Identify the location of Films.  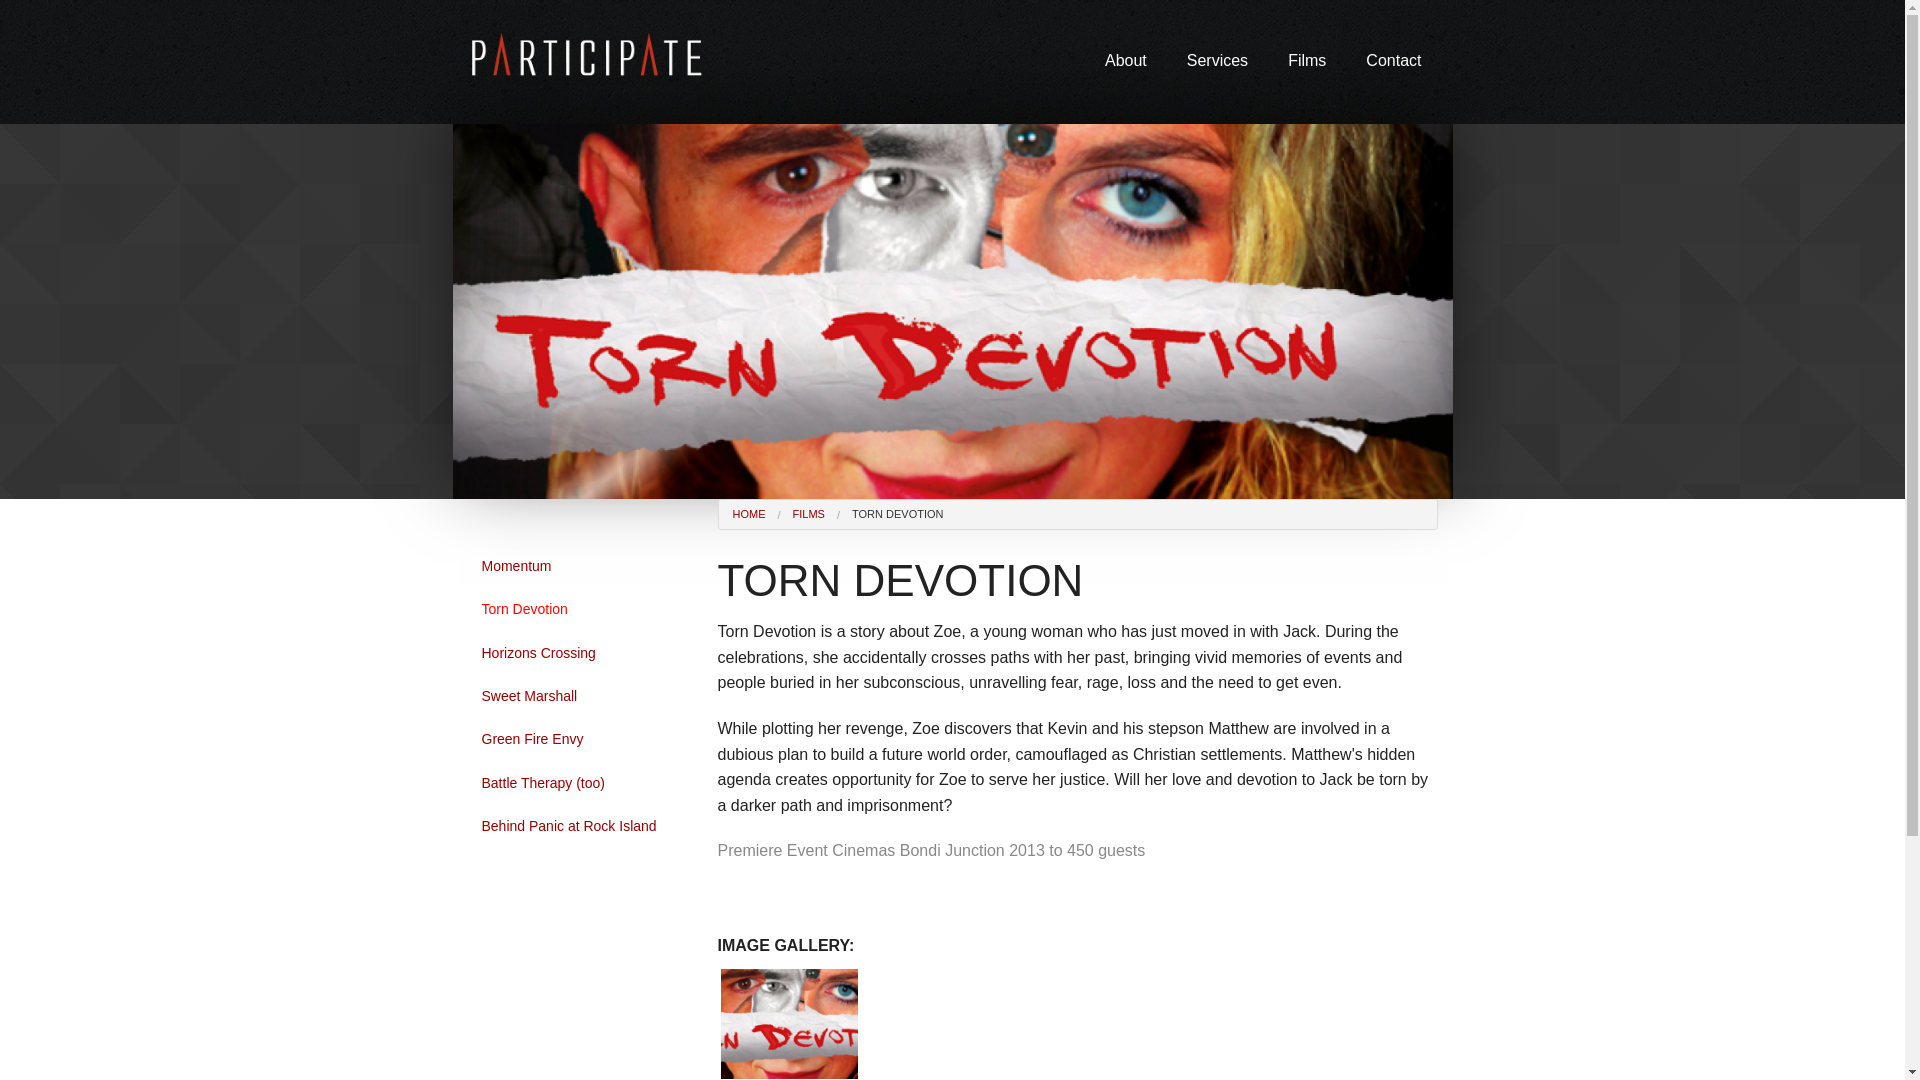
(1306, 62).